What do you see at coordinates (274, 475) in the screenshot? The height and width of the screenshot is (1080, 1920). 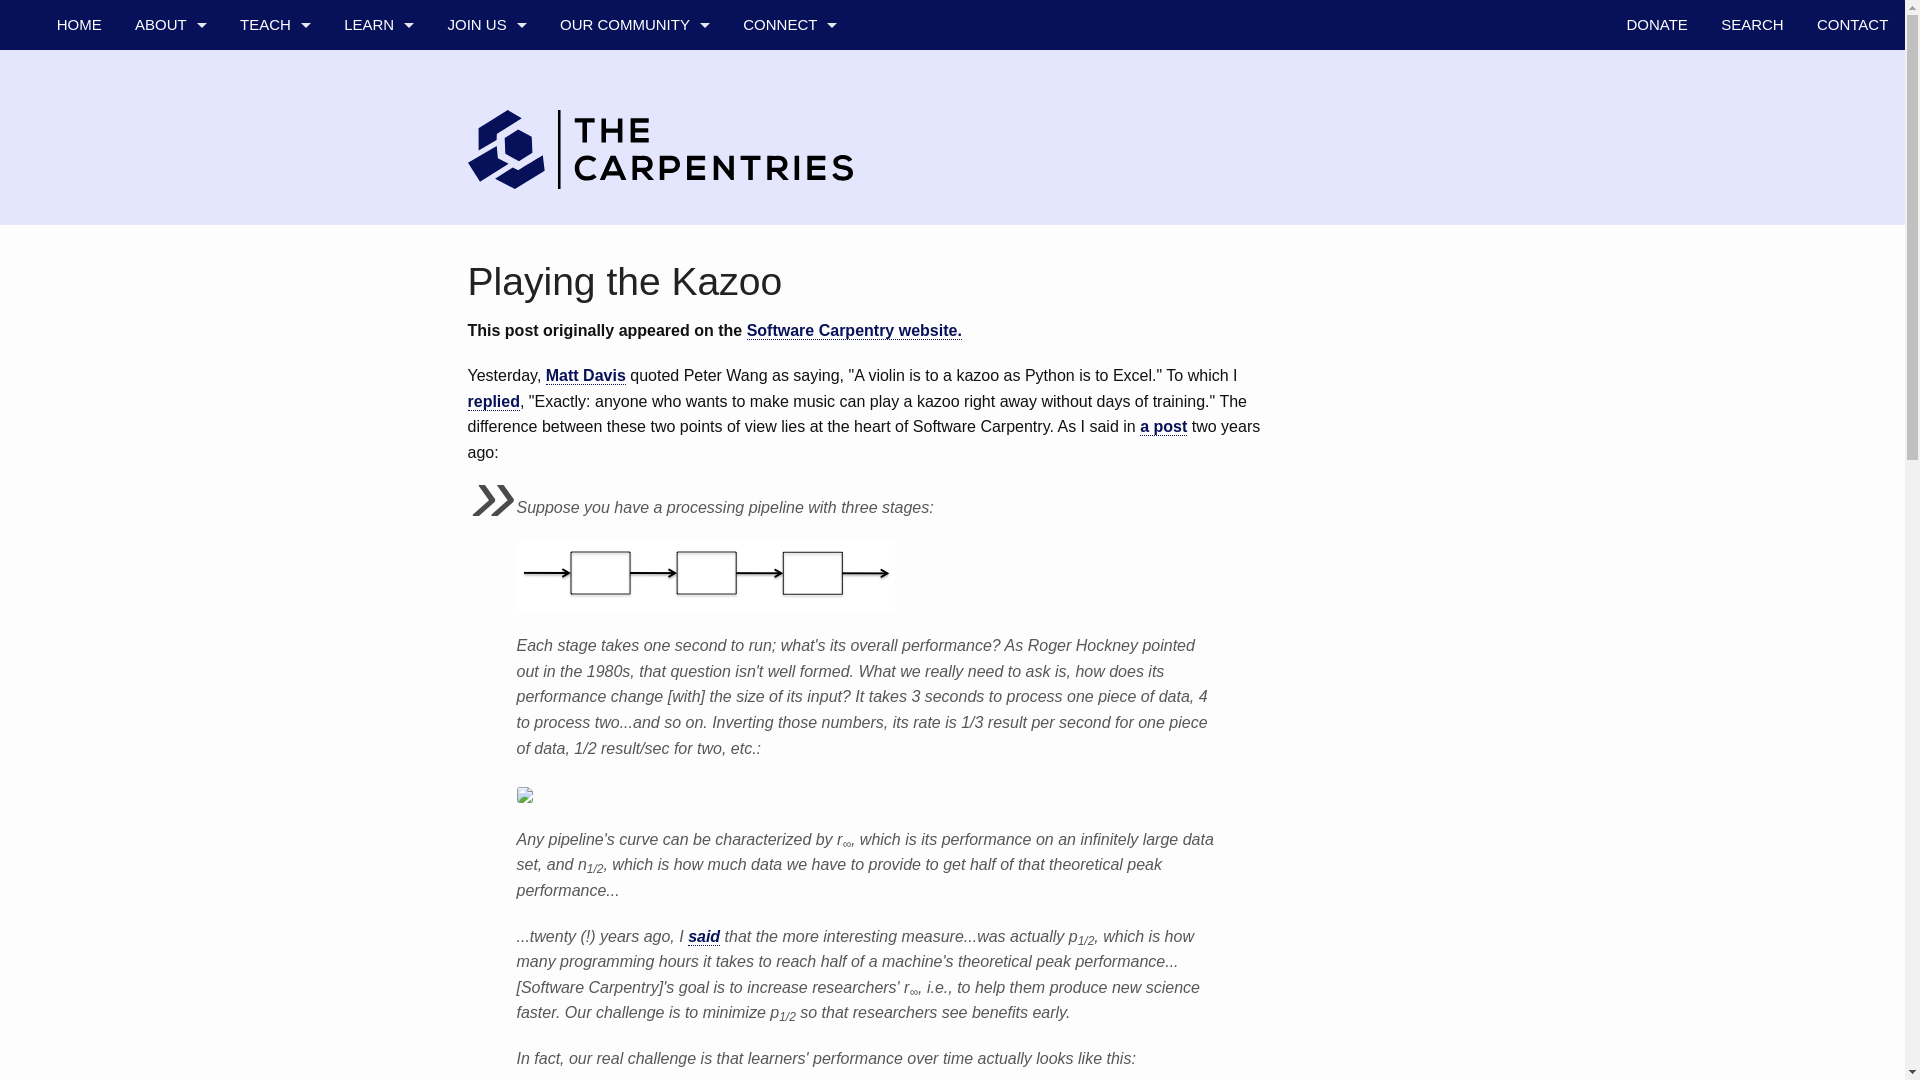 I see `LESSON DEVELOPMENT TRAINING` at bounding box center [274, 475].